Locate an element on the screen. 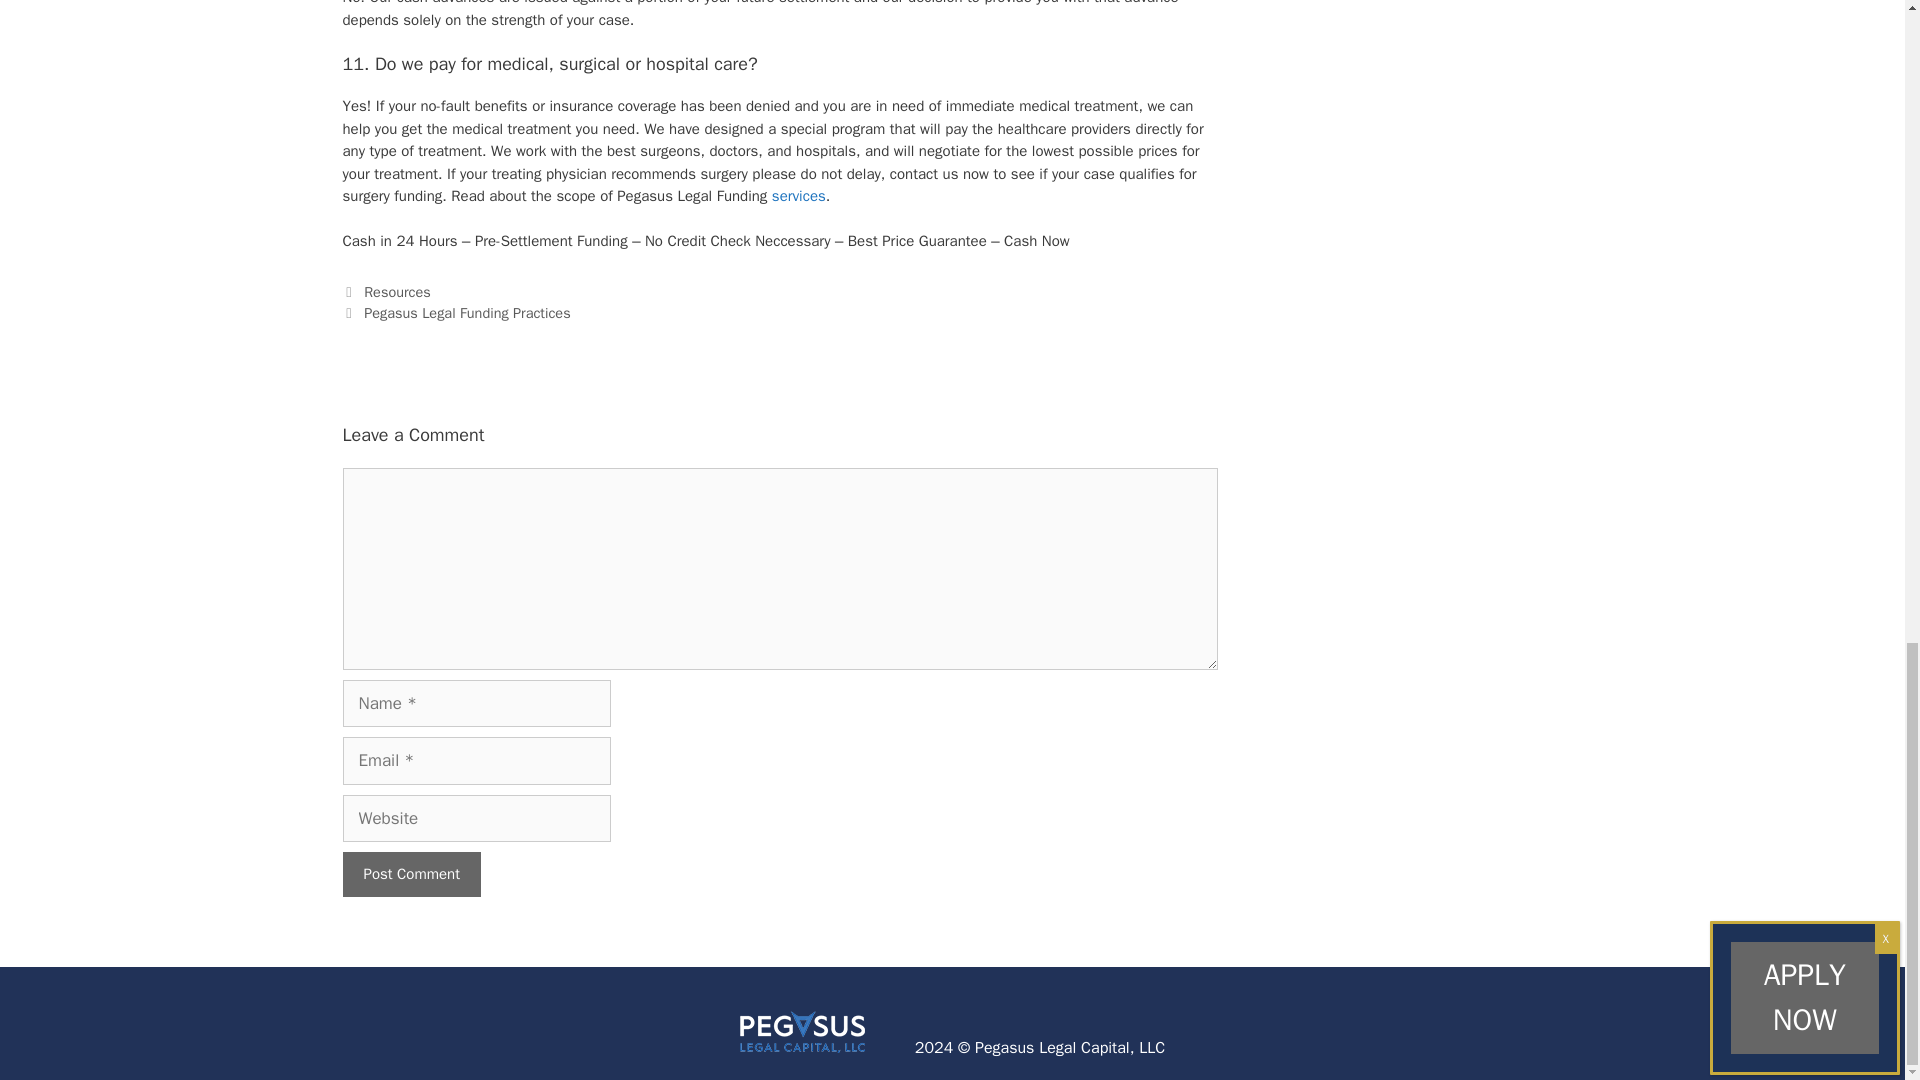 The width and height of the screenshot is (1920, 1080). more legal funding services is located at coordinates (798, 196).